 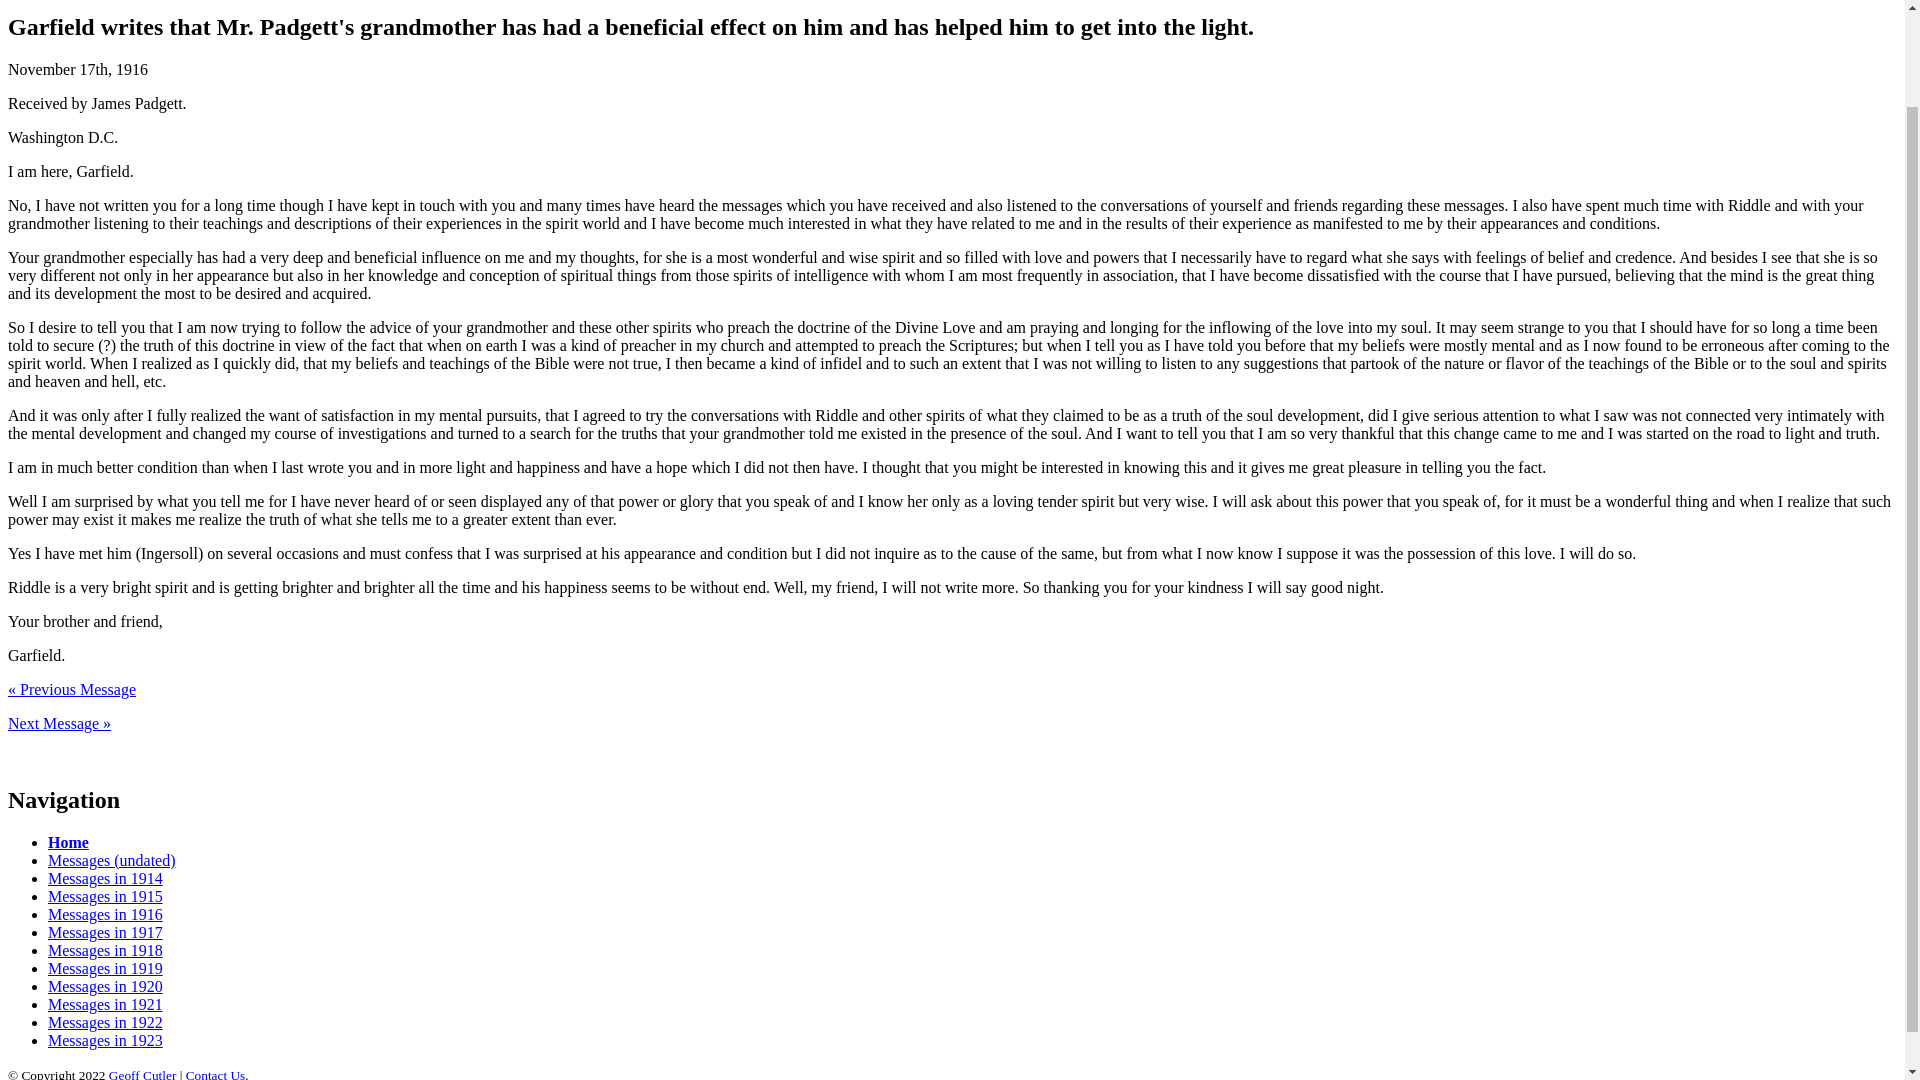 What do you see at coordinates (106, 914) in the screenshot?
I see `Messages in 1916` at bounding box center [106, 914].